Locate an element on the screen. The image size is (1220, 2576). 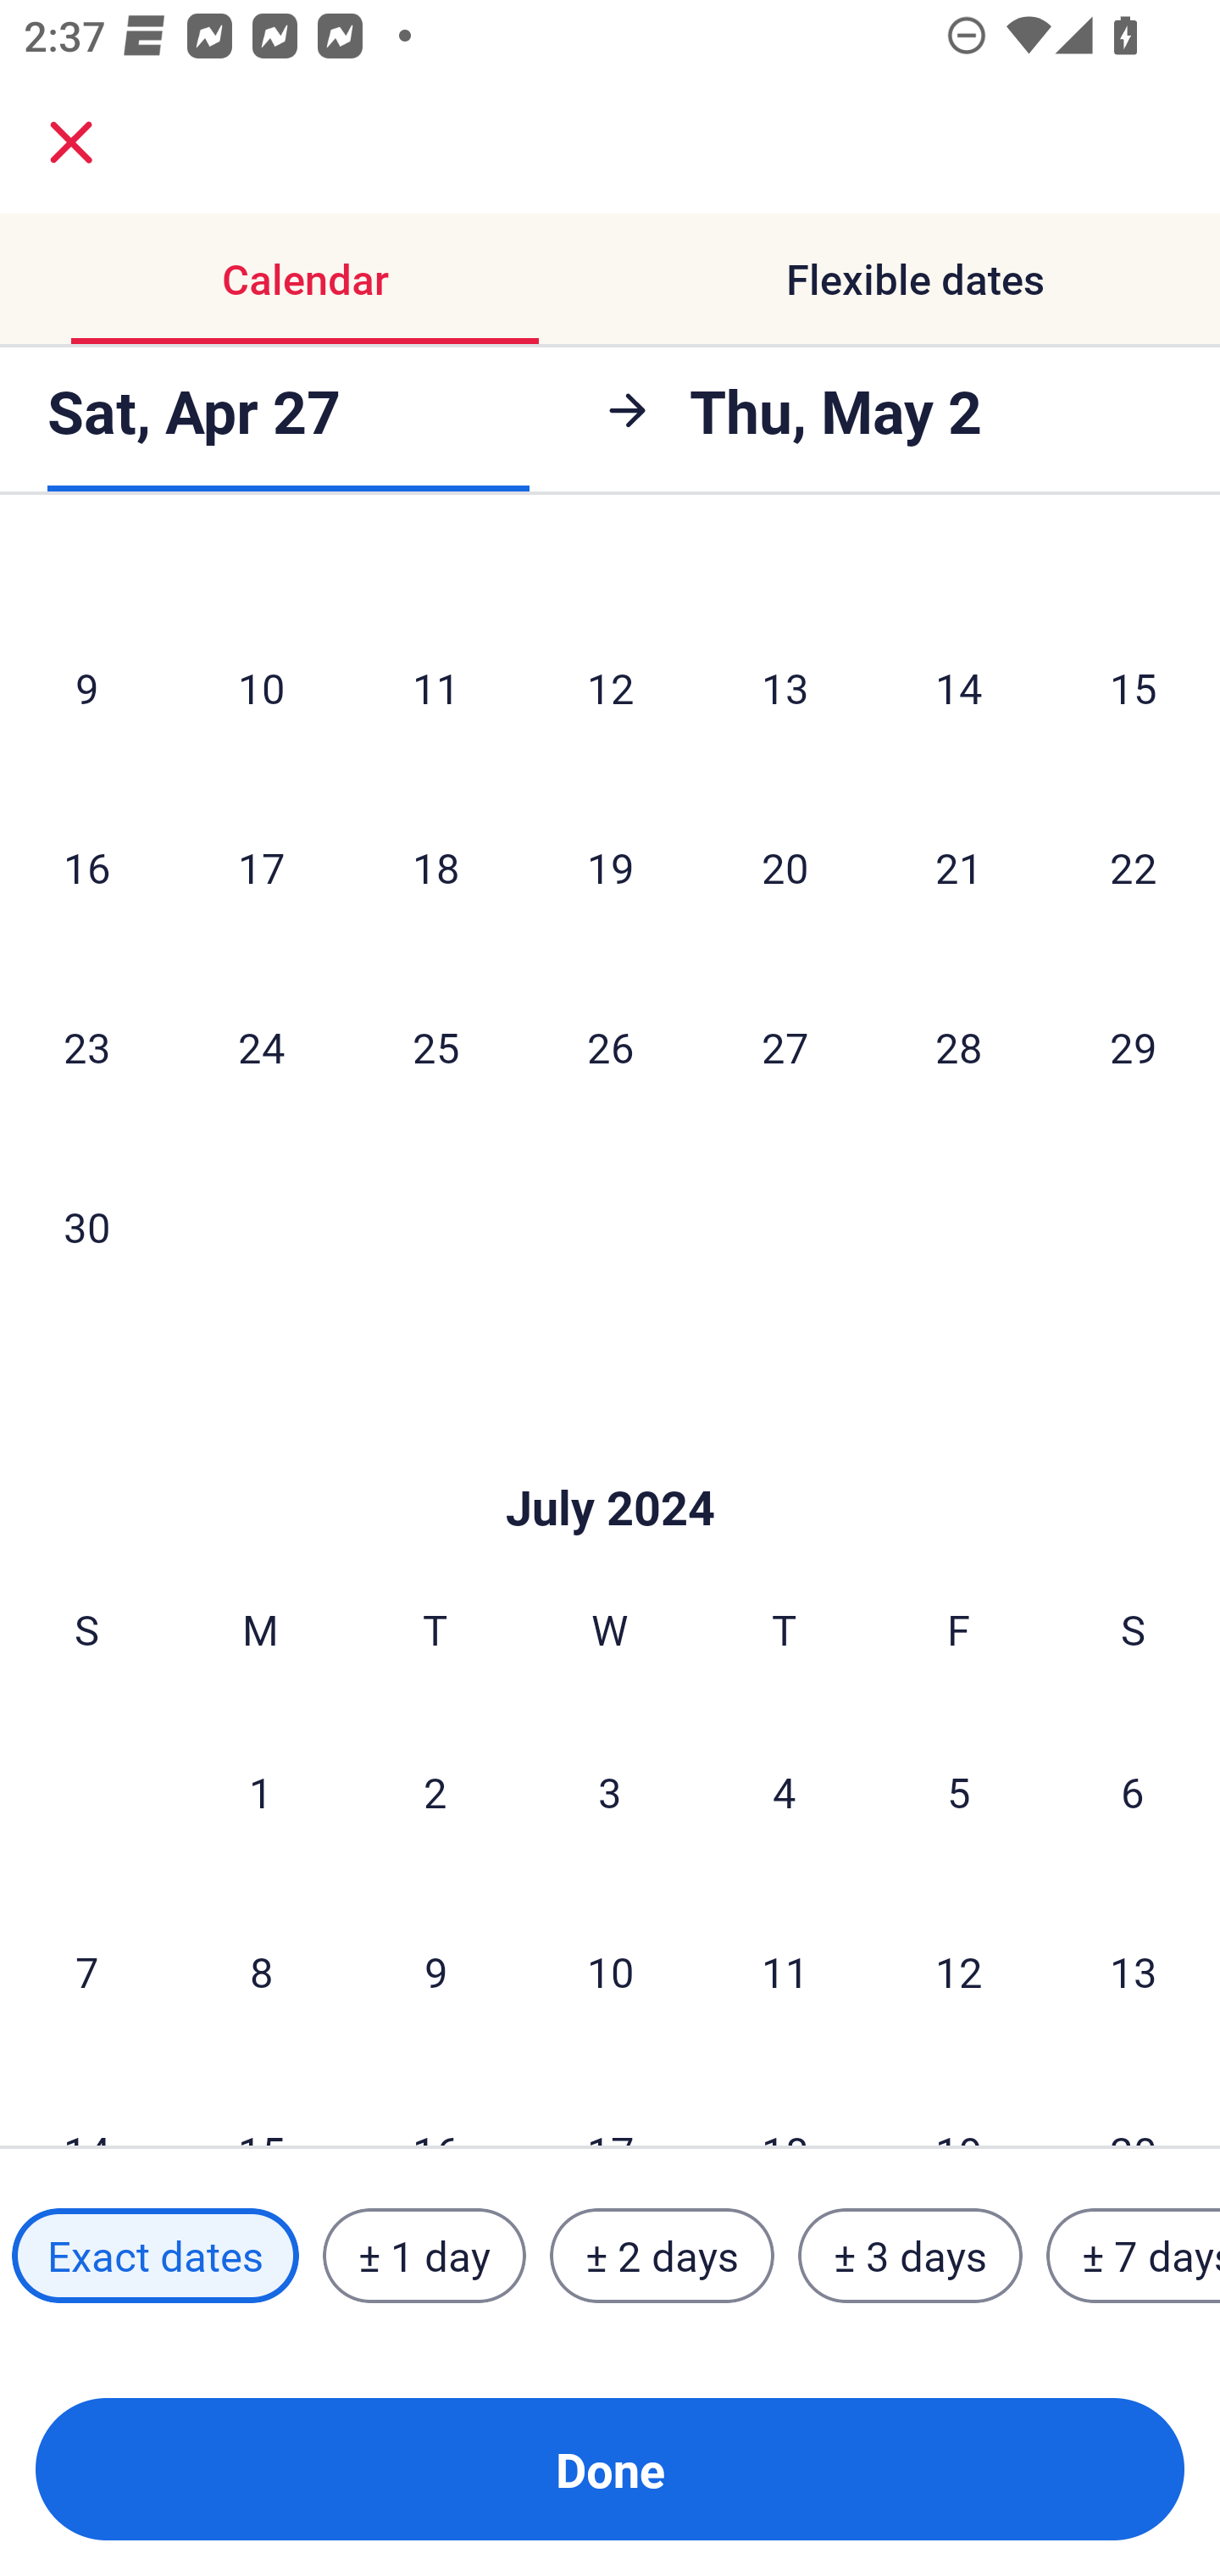
25 Tuesday, June 25, 2024 is located at coordinates (435, 1046).